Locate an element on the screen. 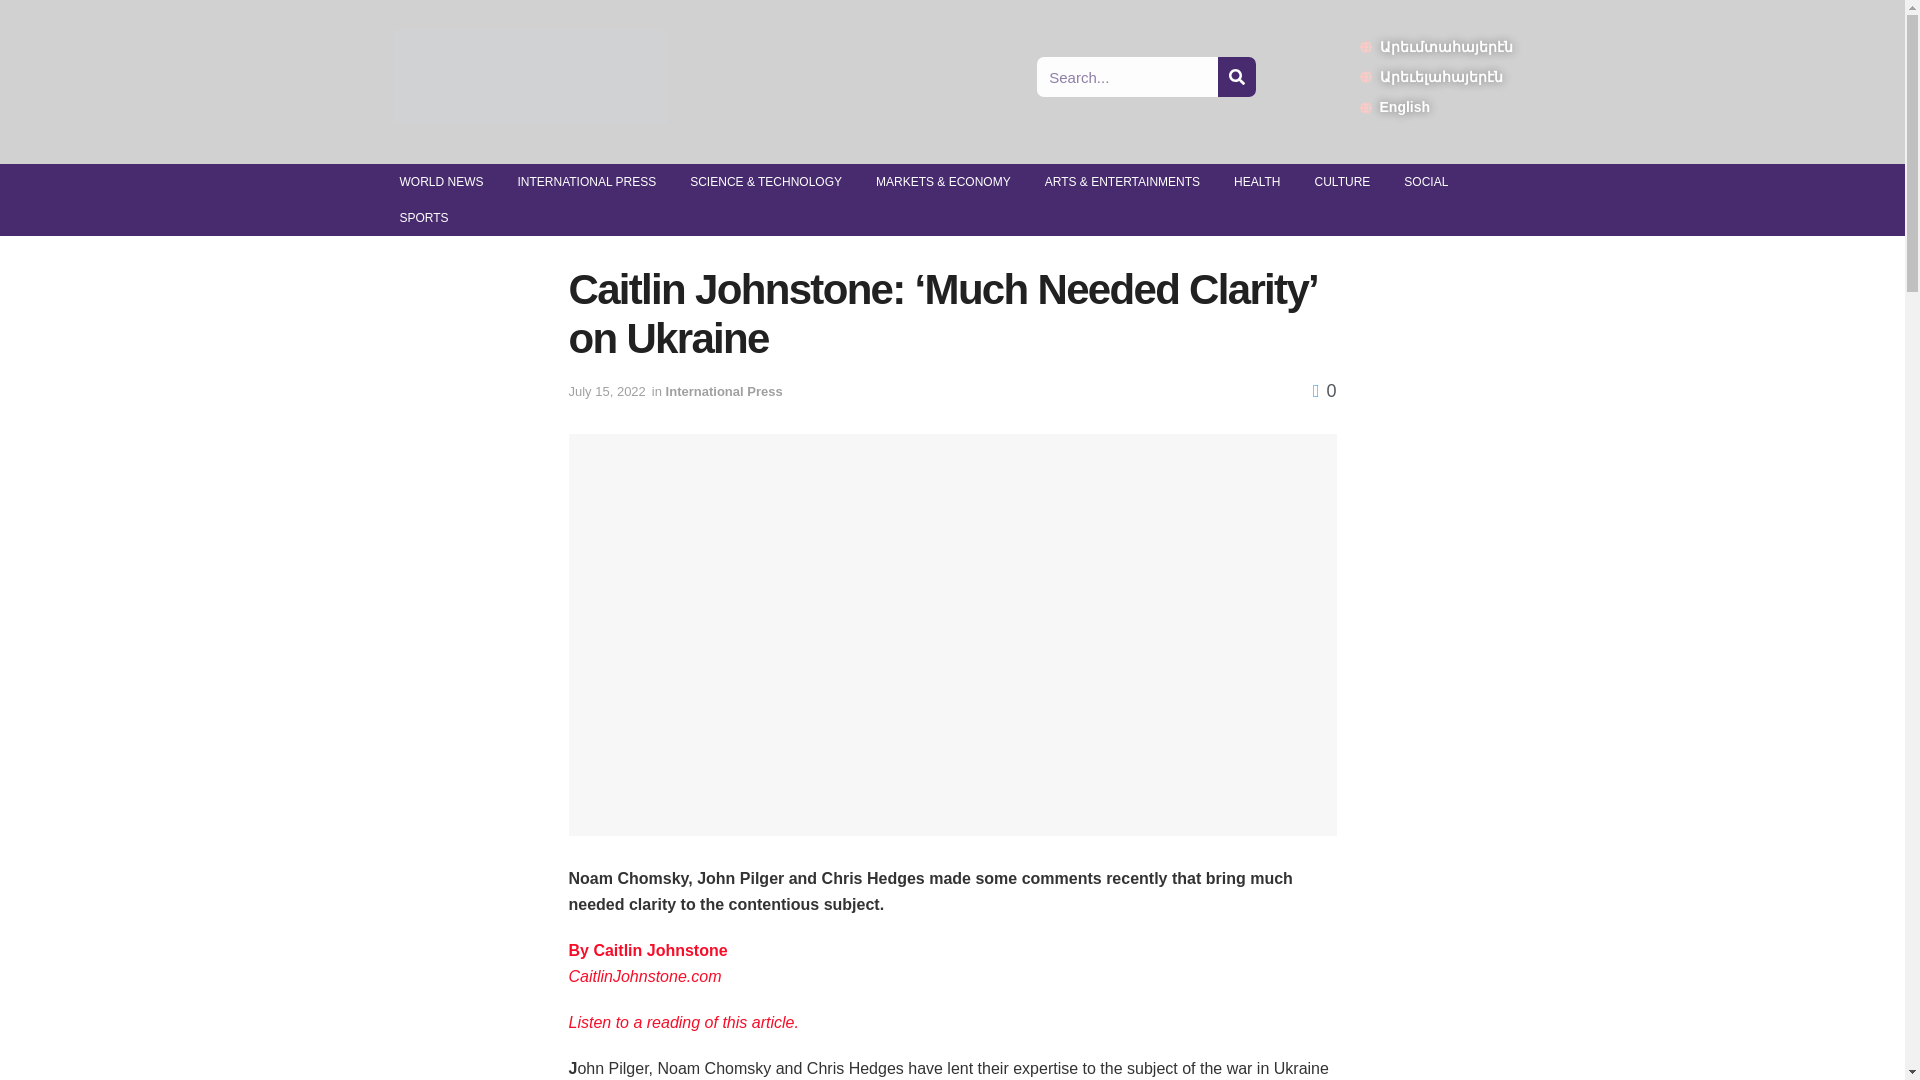 This screenshot has width=1920, height=1080. INTERNATIONAL PRESS is located at coordinates (586, 182).